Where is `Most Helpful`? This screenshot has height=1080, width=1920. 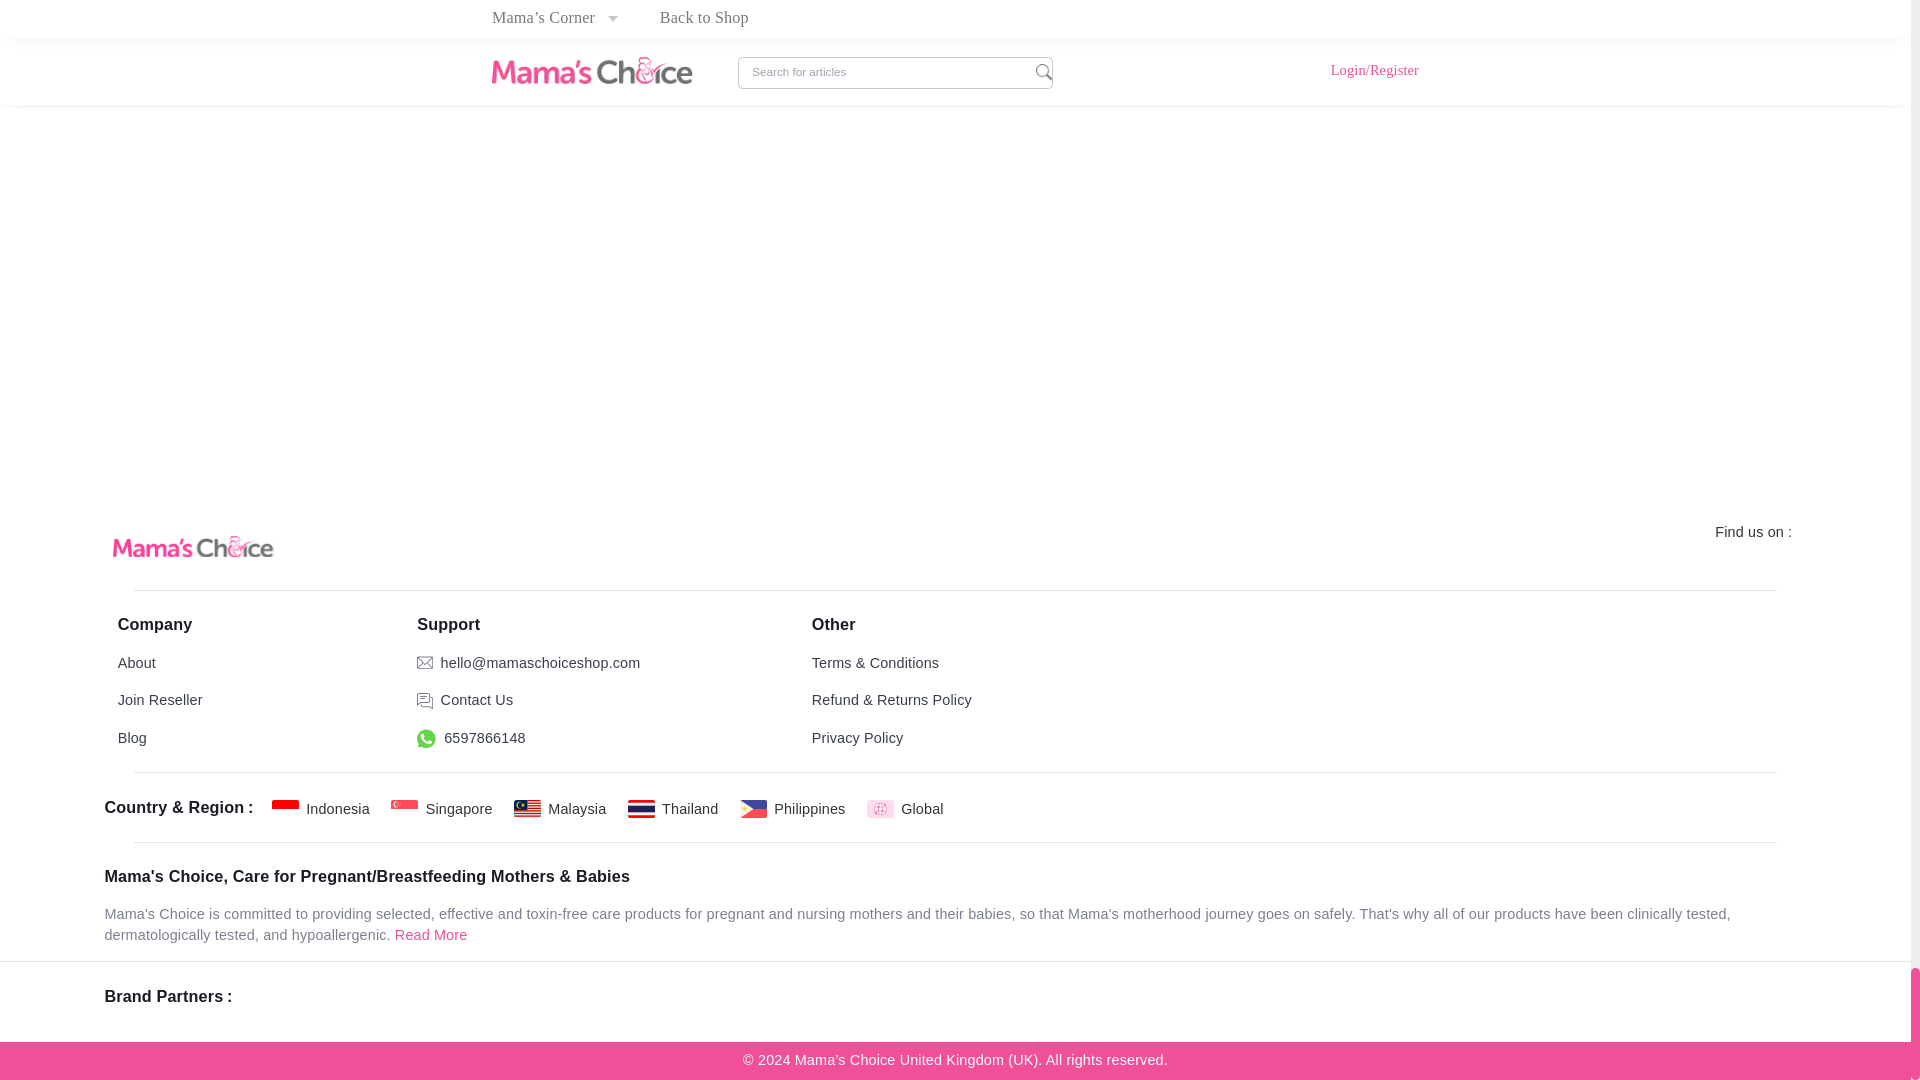
Most Helpful is located at coordinates (1516, 853).